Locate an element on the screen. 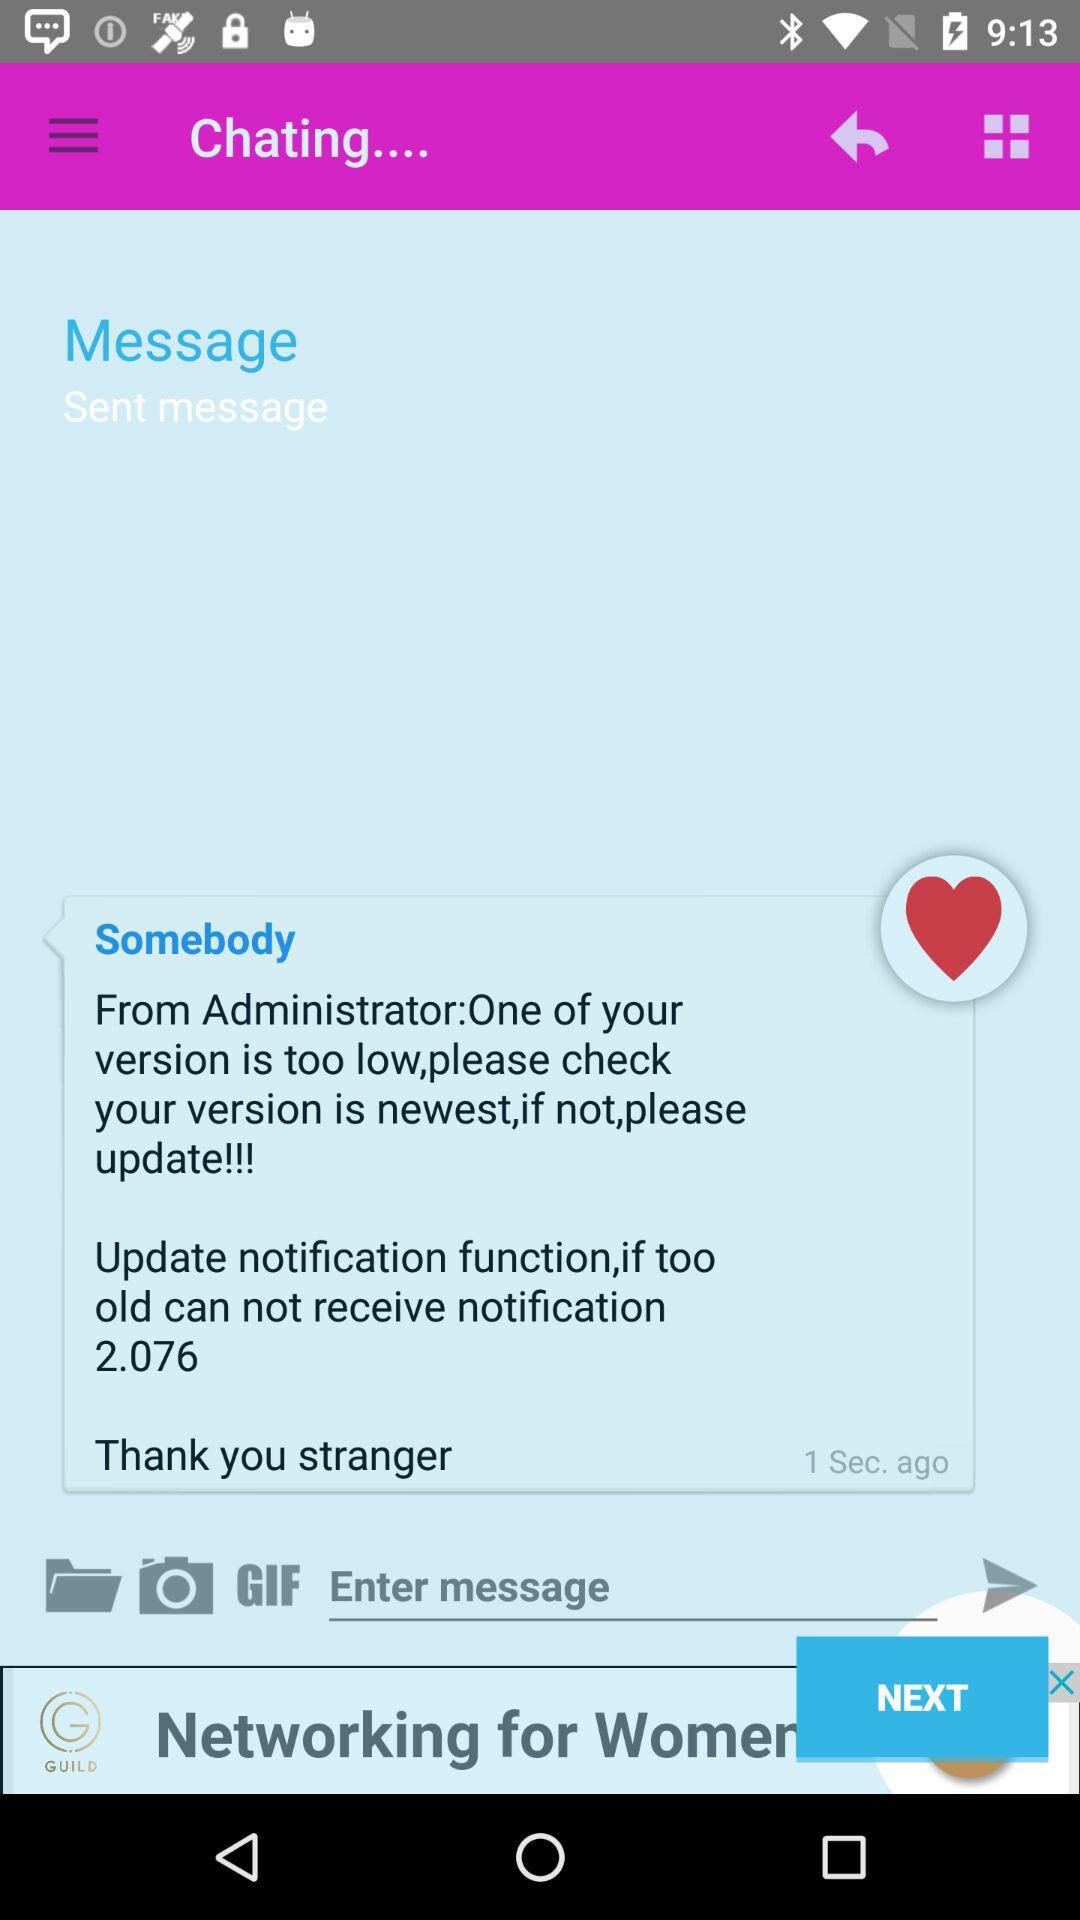 The image size is (1080, 1920). gif menu is located at coordinates (272, 1585).